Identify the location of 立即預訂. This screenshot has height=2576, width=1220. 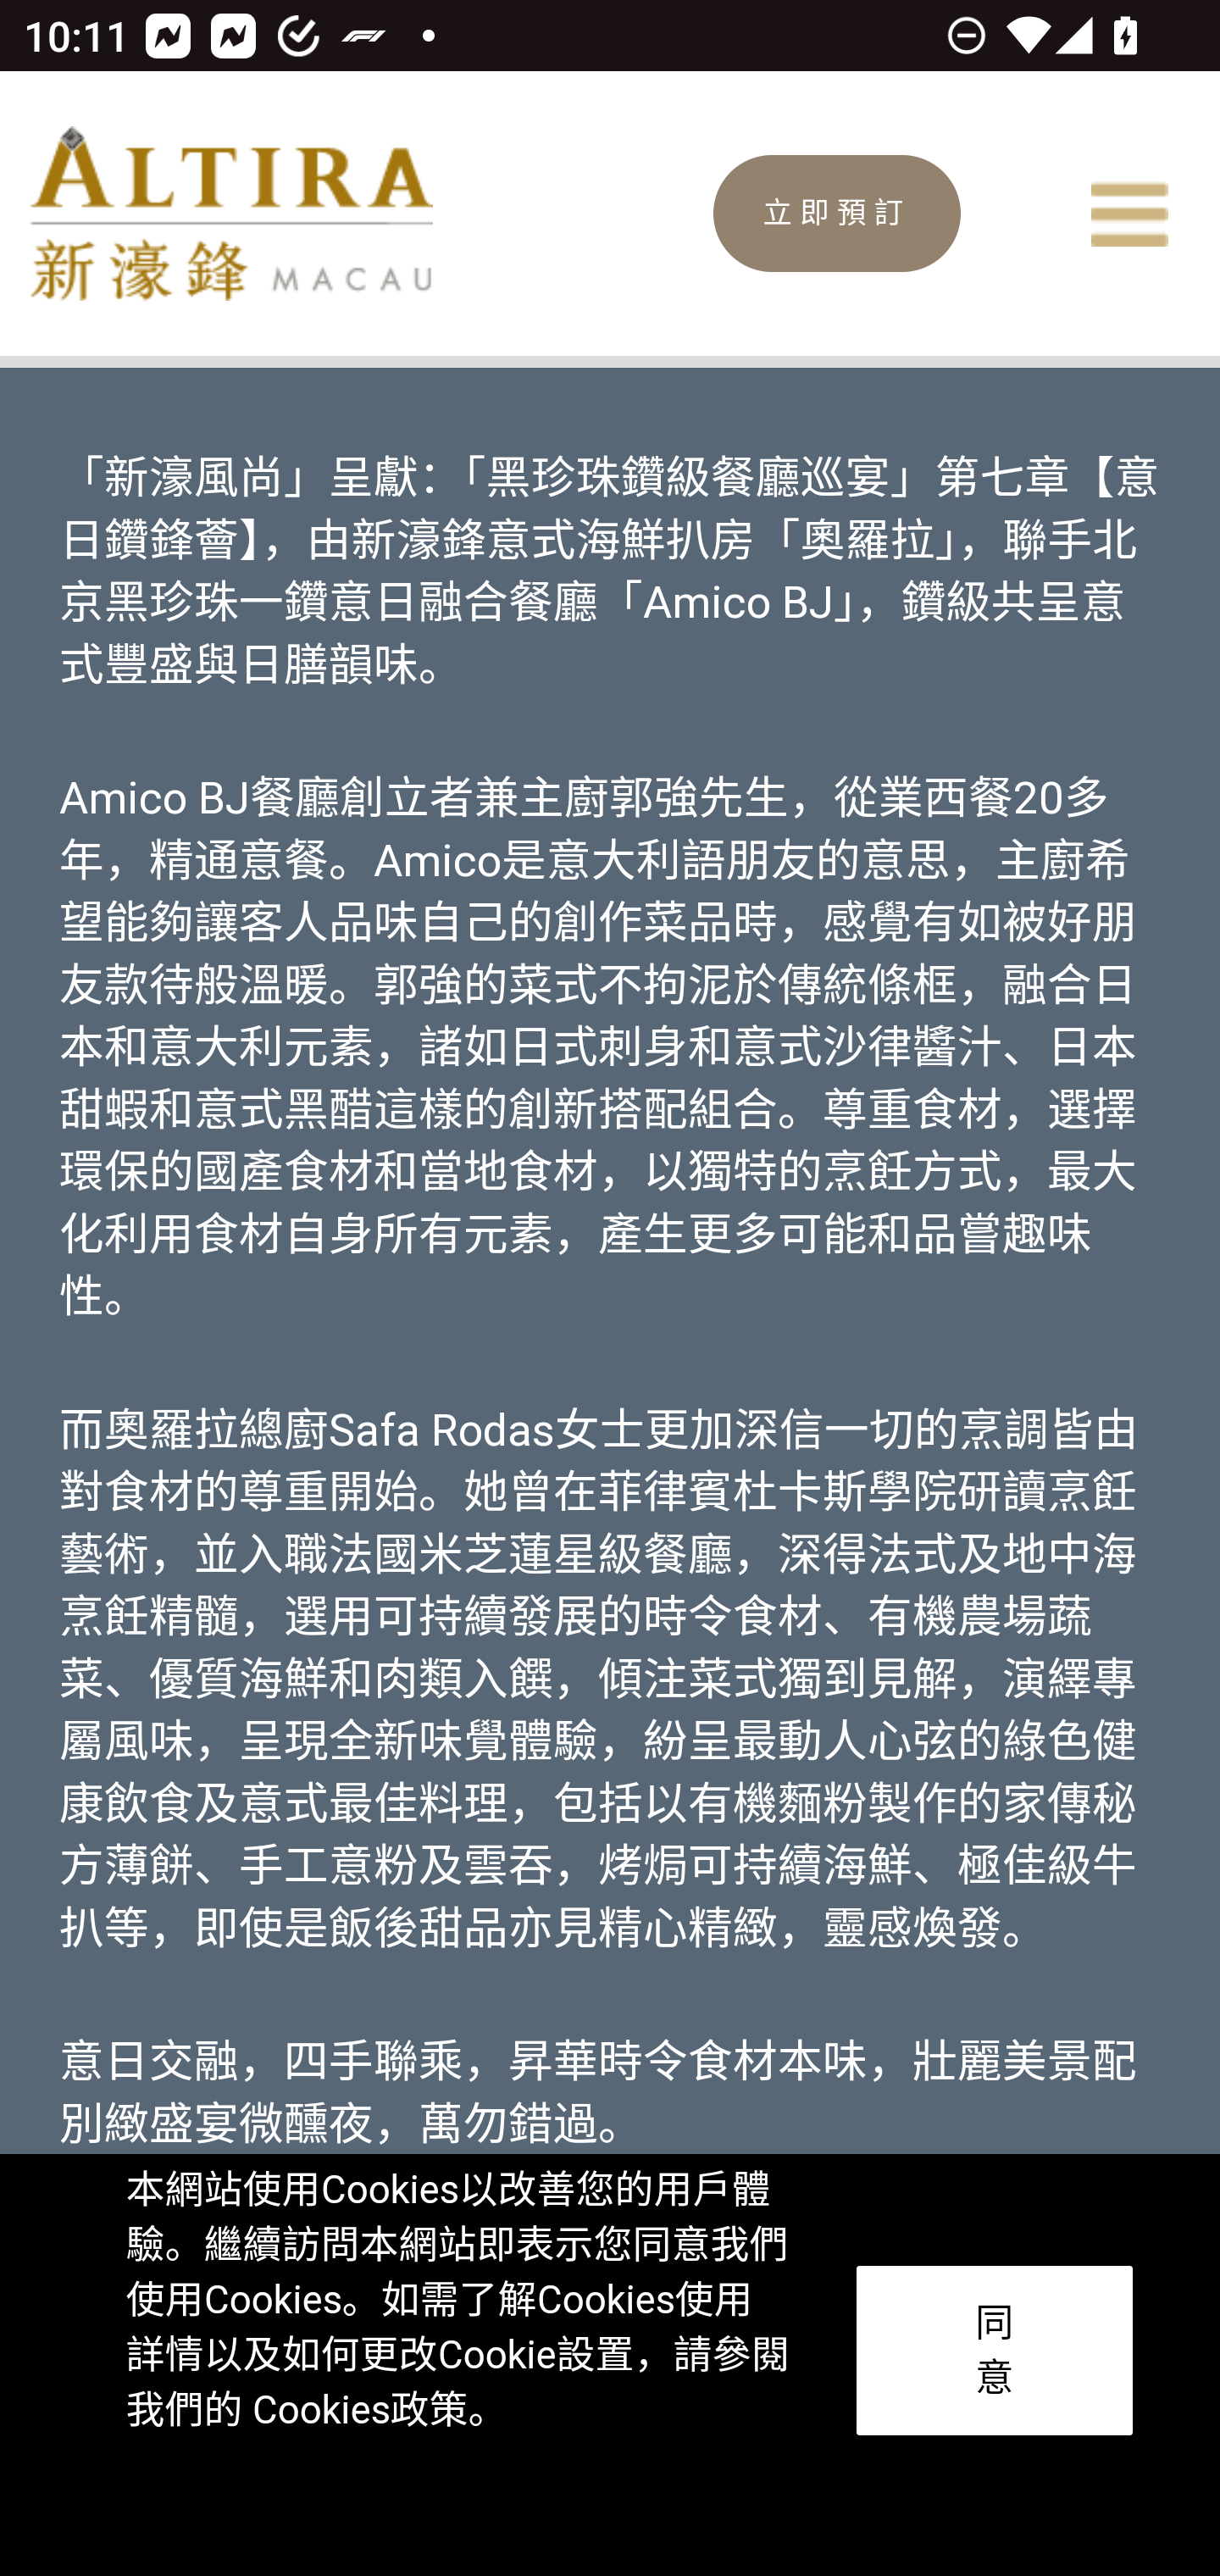
(837, 214).